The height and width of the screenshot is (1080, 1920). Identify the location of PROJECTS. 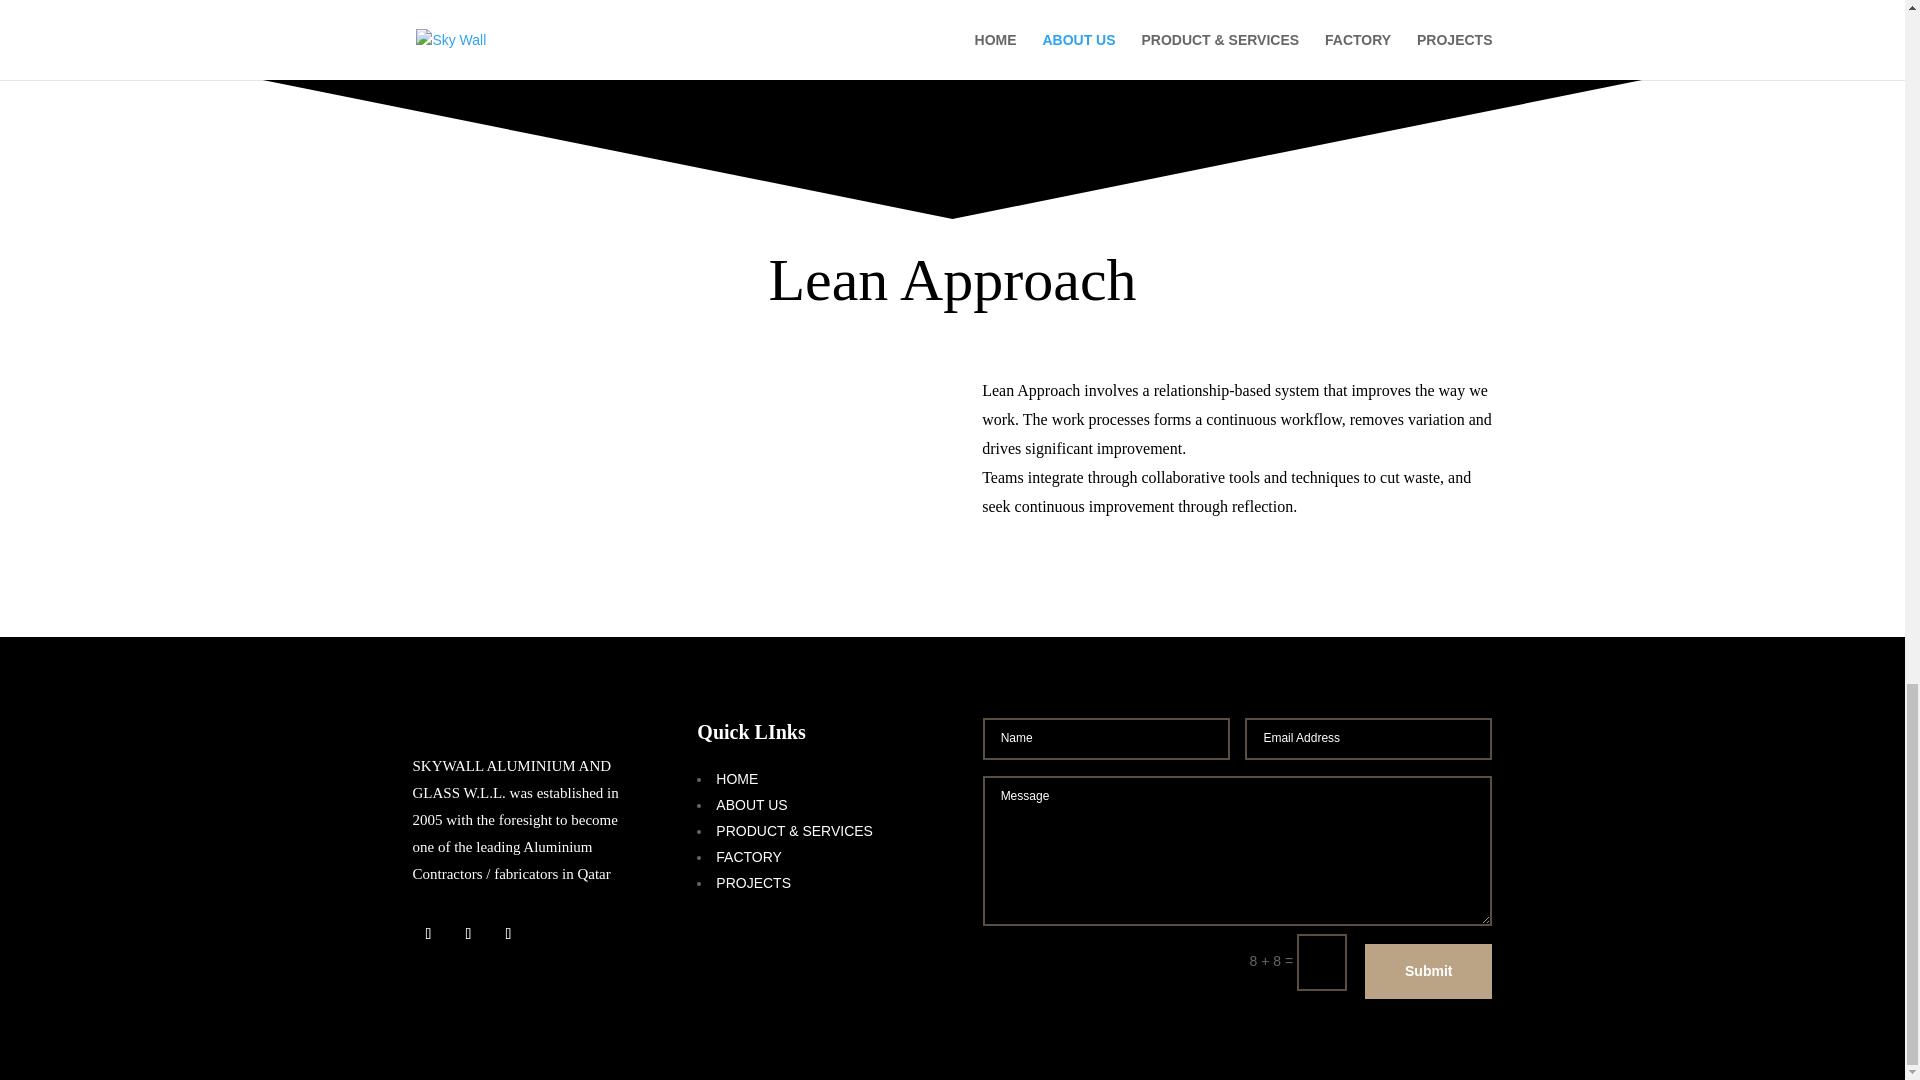
(754, 882).